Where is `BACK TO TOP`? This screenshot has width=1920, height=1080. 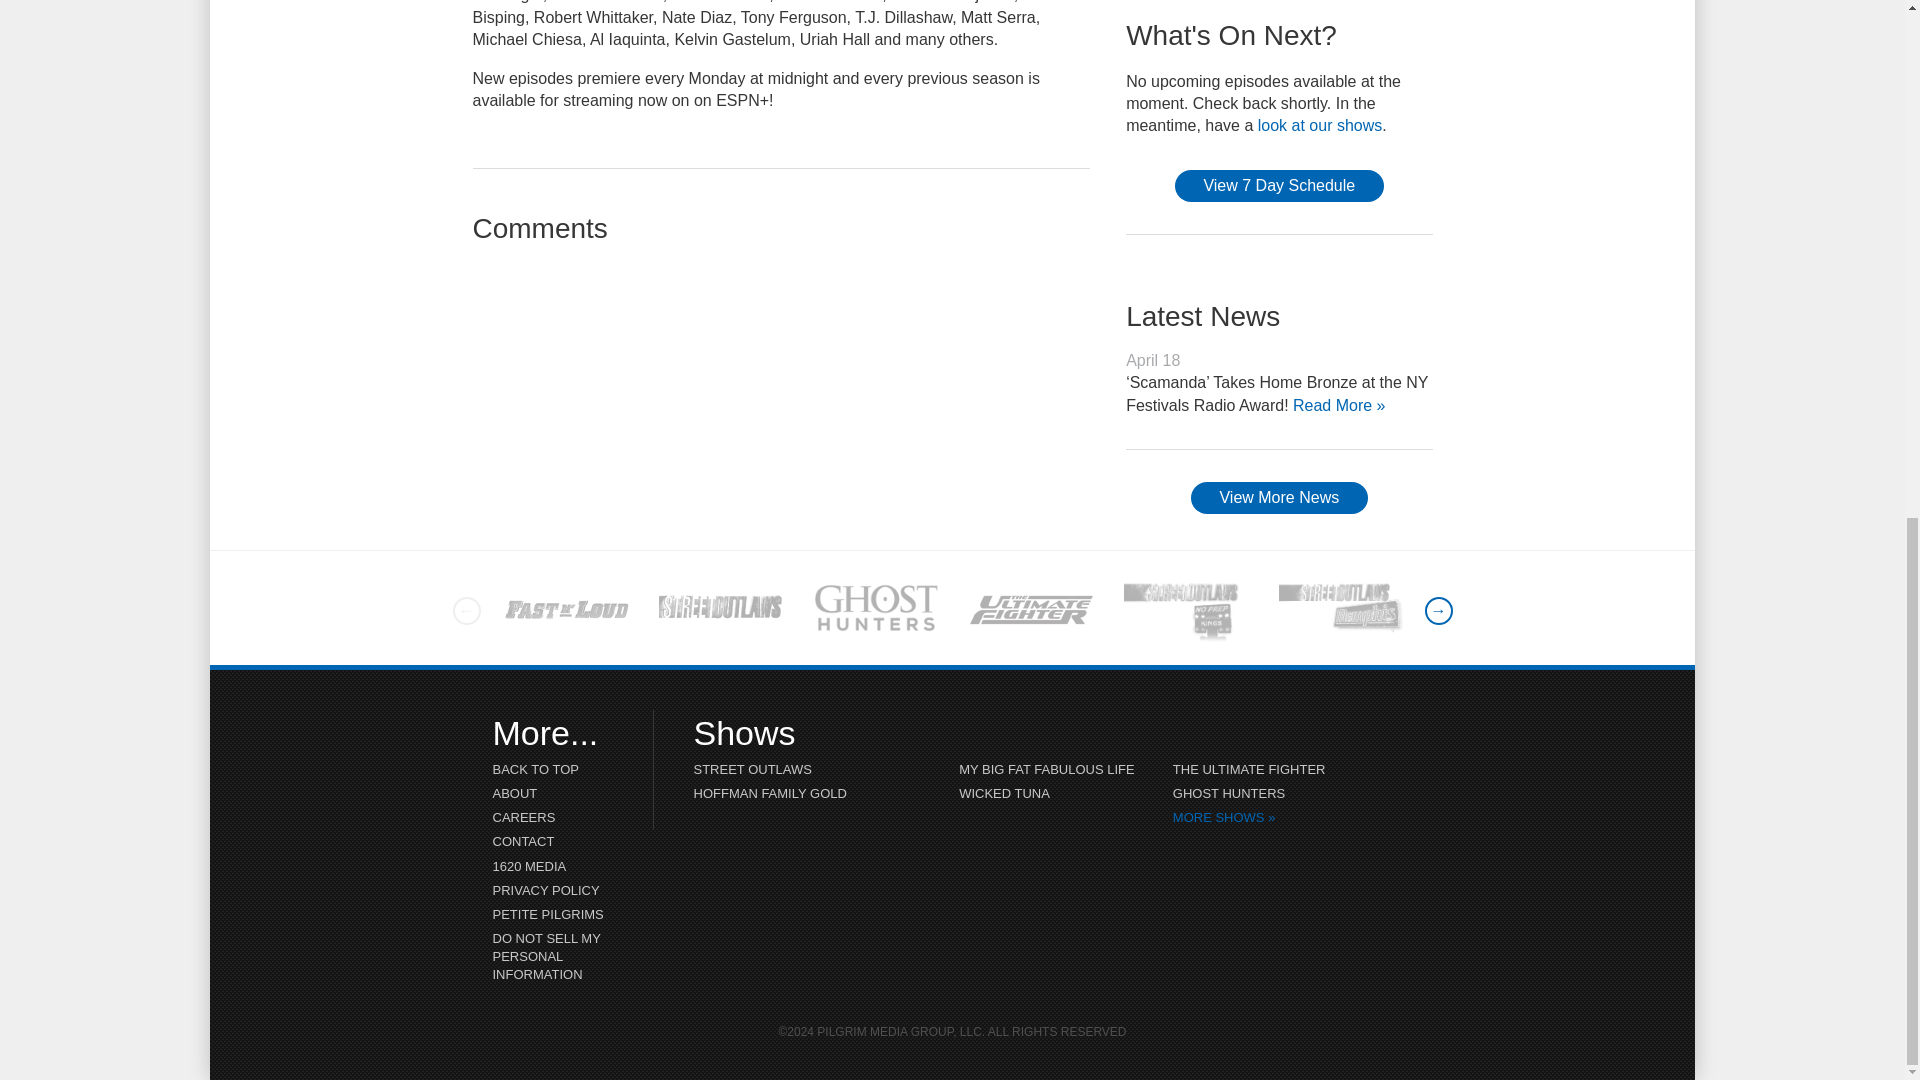
BACK TO TOP is located at coordinates (552, 770).